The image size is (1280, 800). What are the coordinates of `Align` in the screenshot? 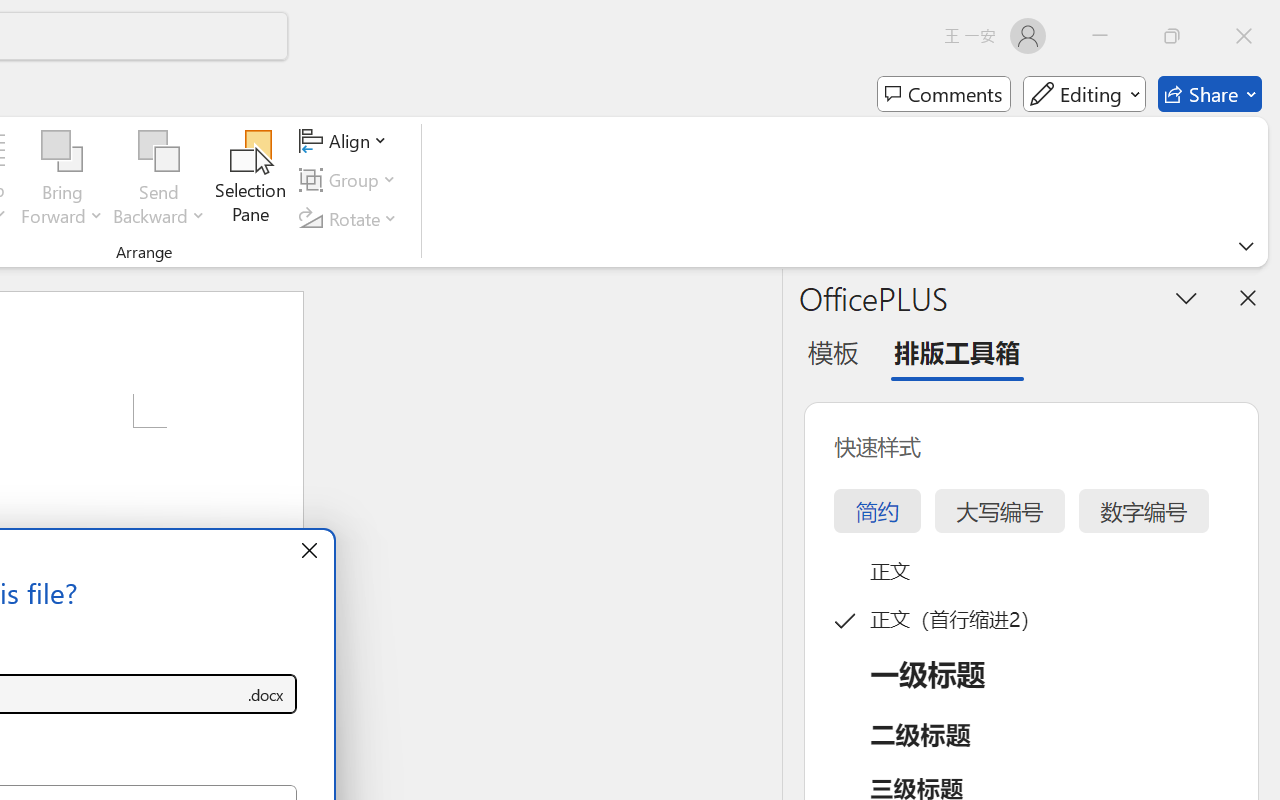 It's located at (346, 141).